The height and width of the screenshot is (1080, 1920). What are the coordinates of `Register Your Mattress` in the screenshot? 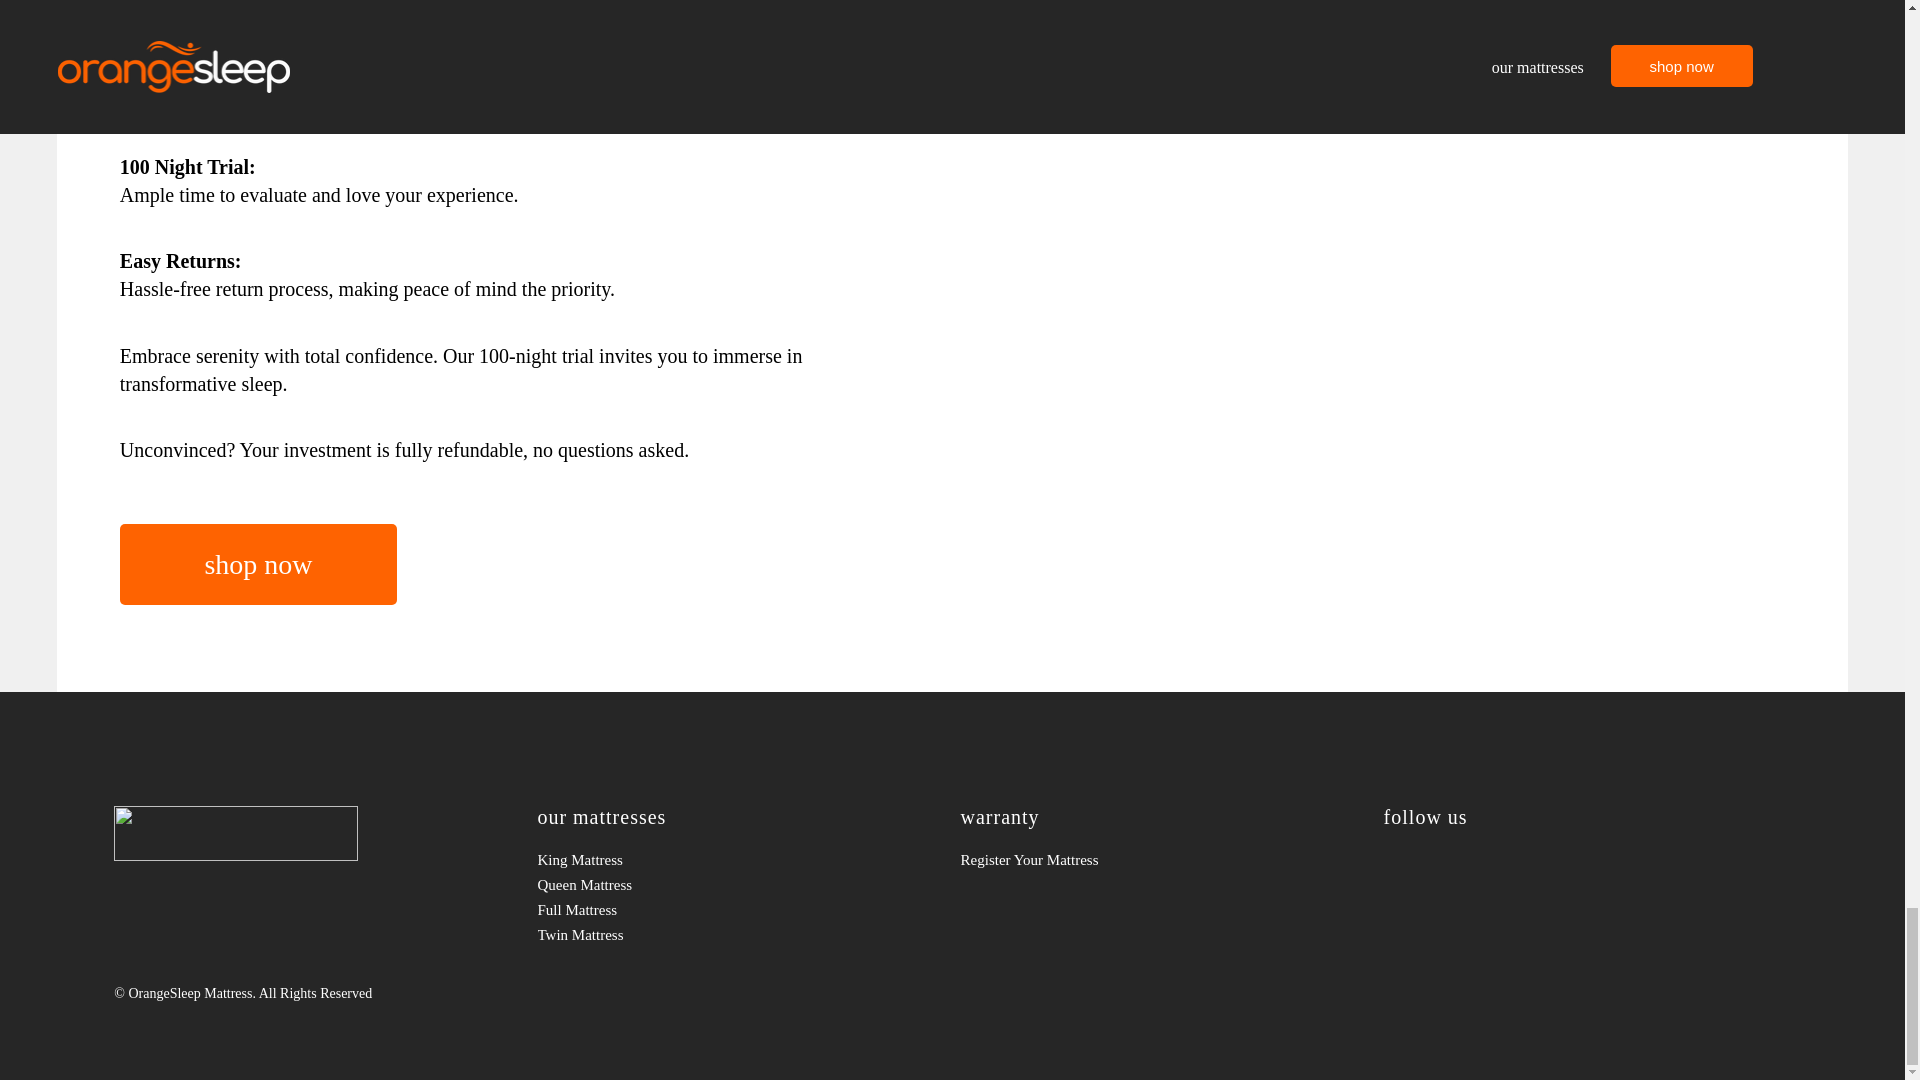 It's located at (1164, 860).